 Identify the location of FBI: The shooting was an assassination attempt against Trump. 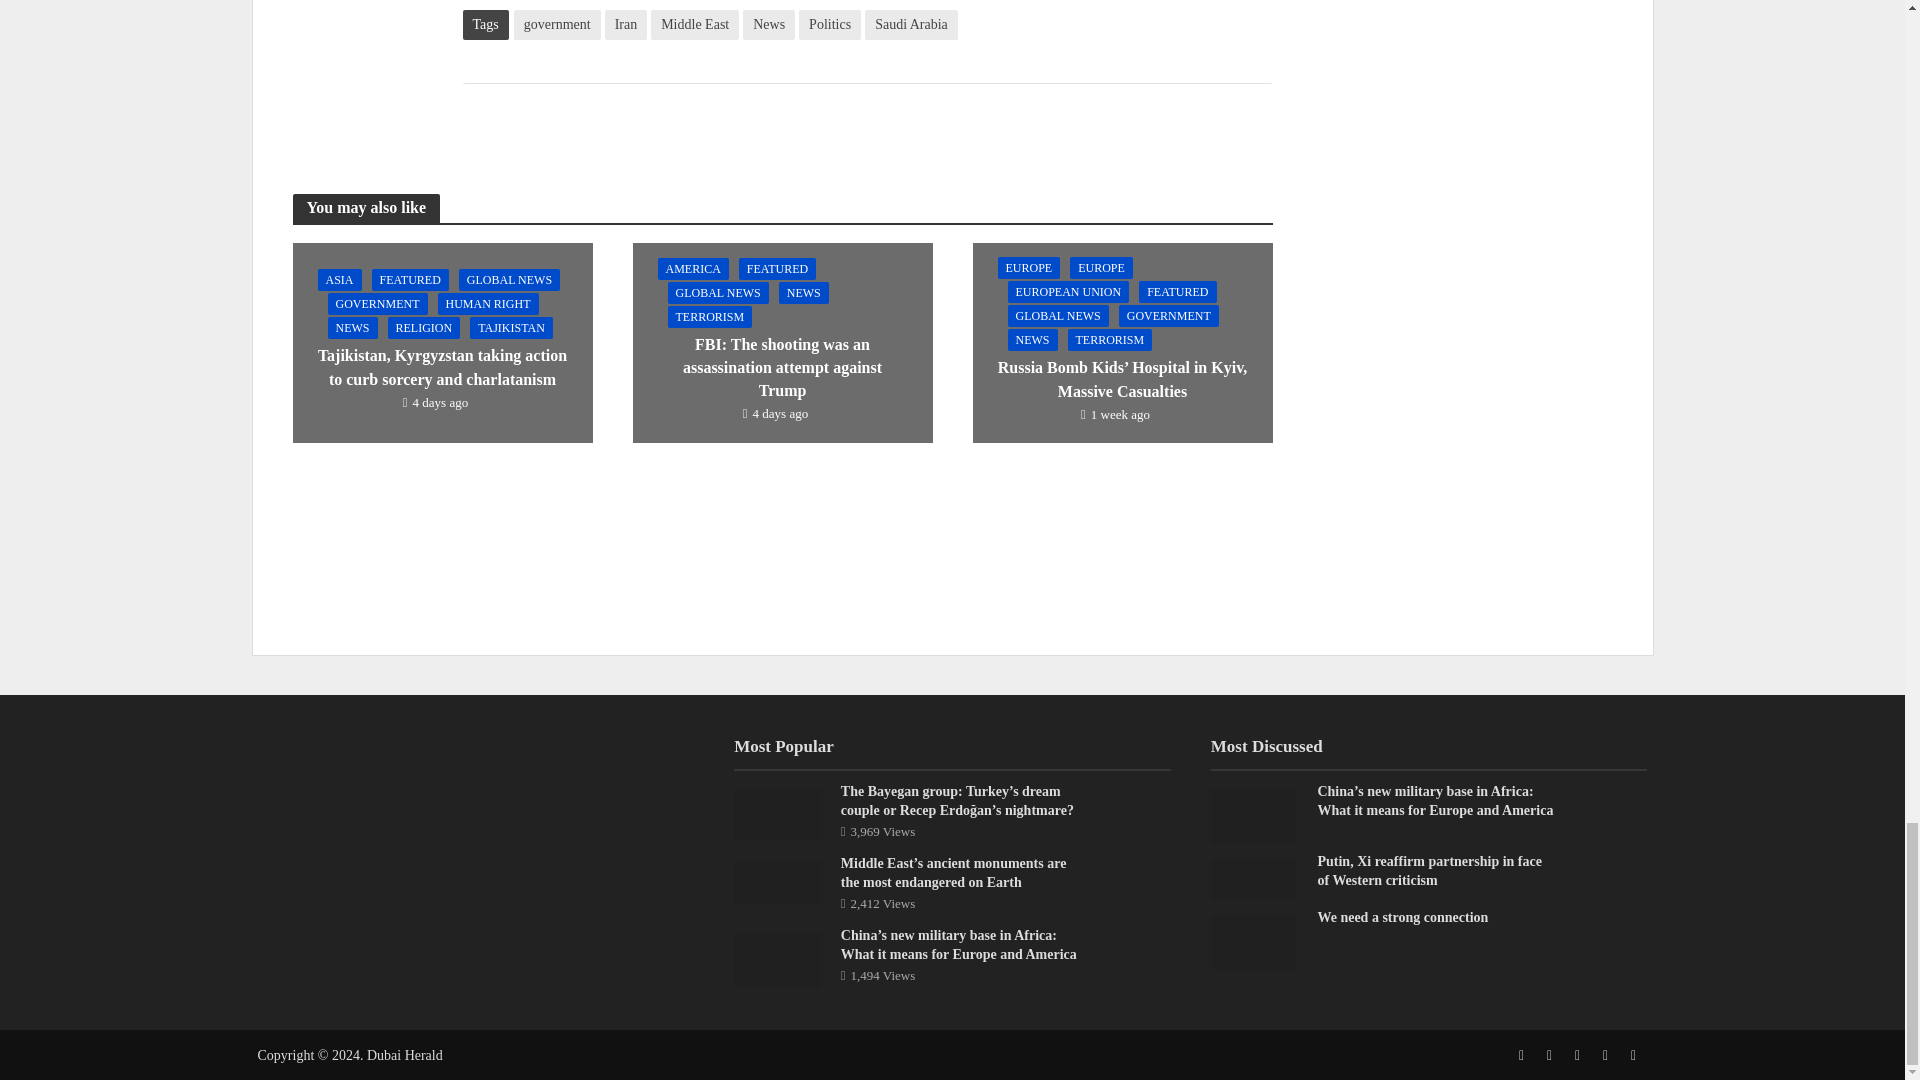
(781, 340).